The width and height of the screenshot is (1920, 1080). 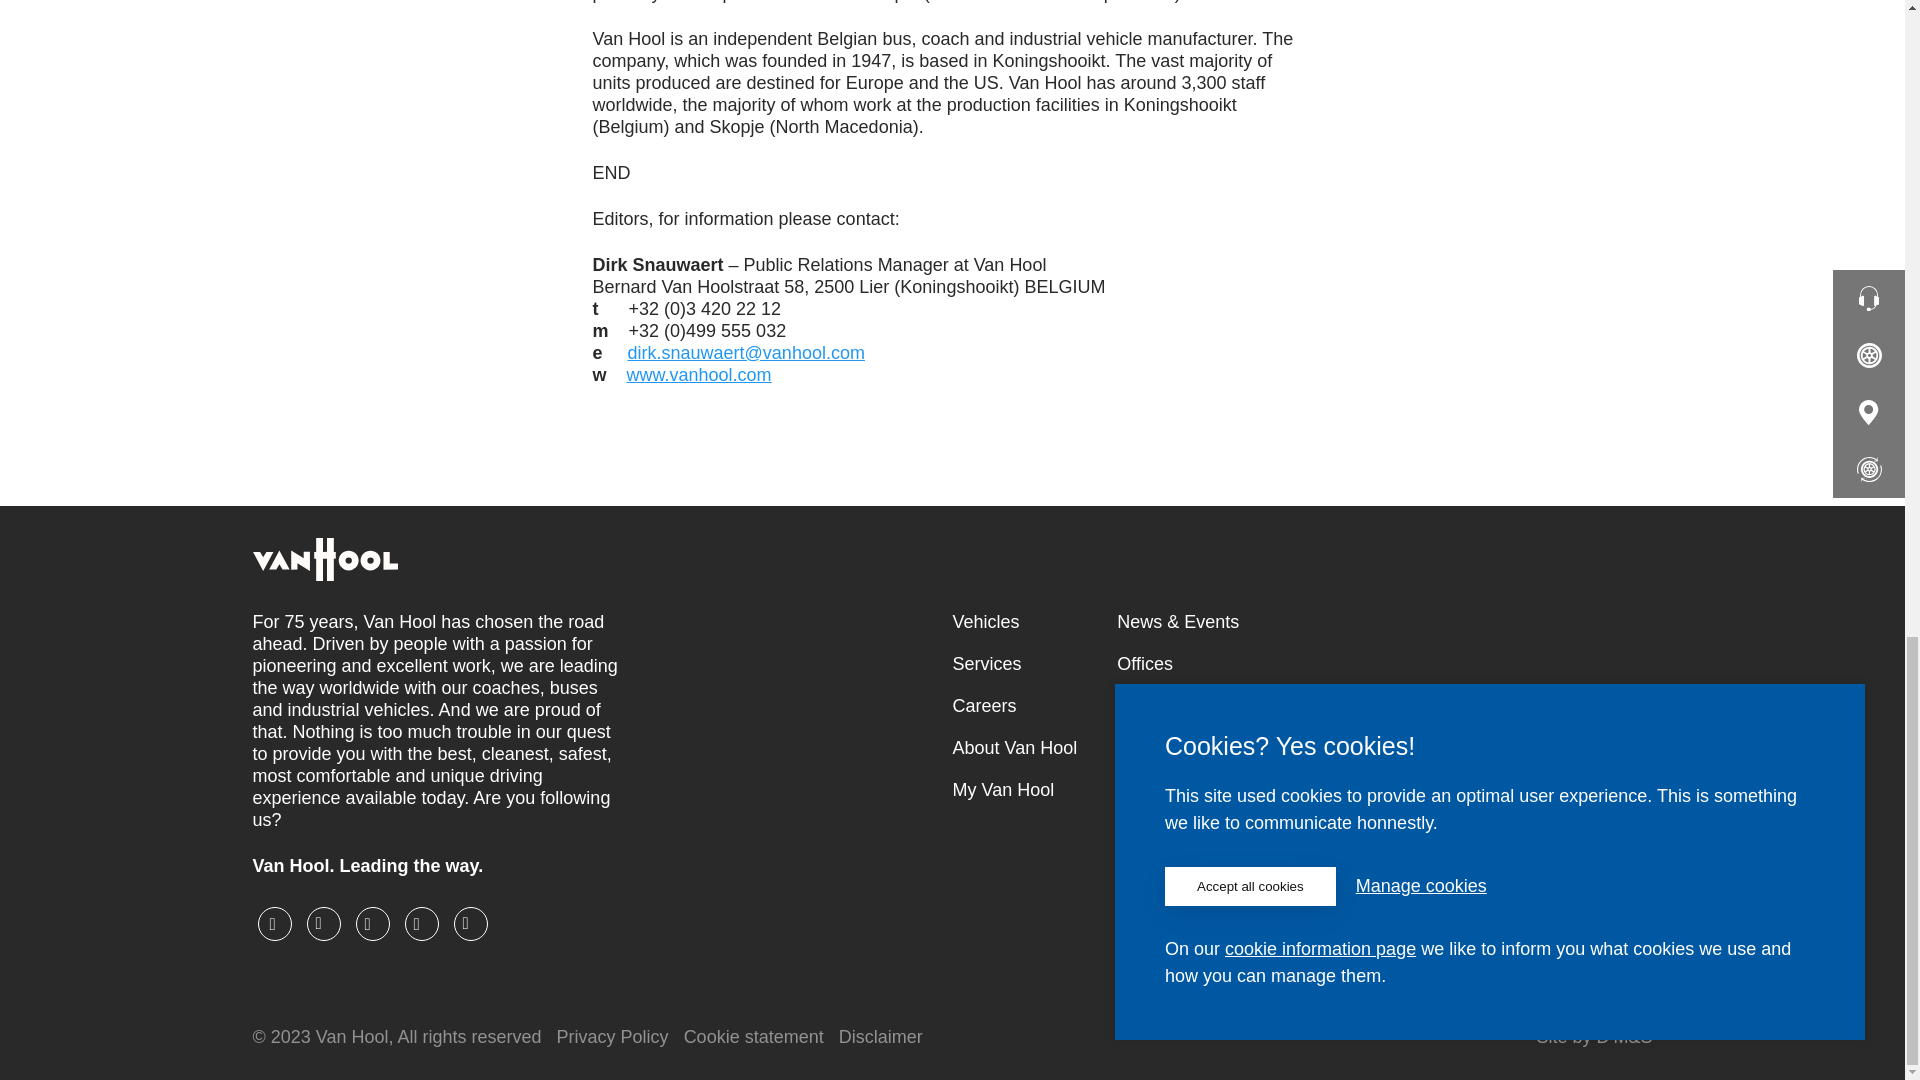 I want to click on Offices, so click(x=1272, y=664).